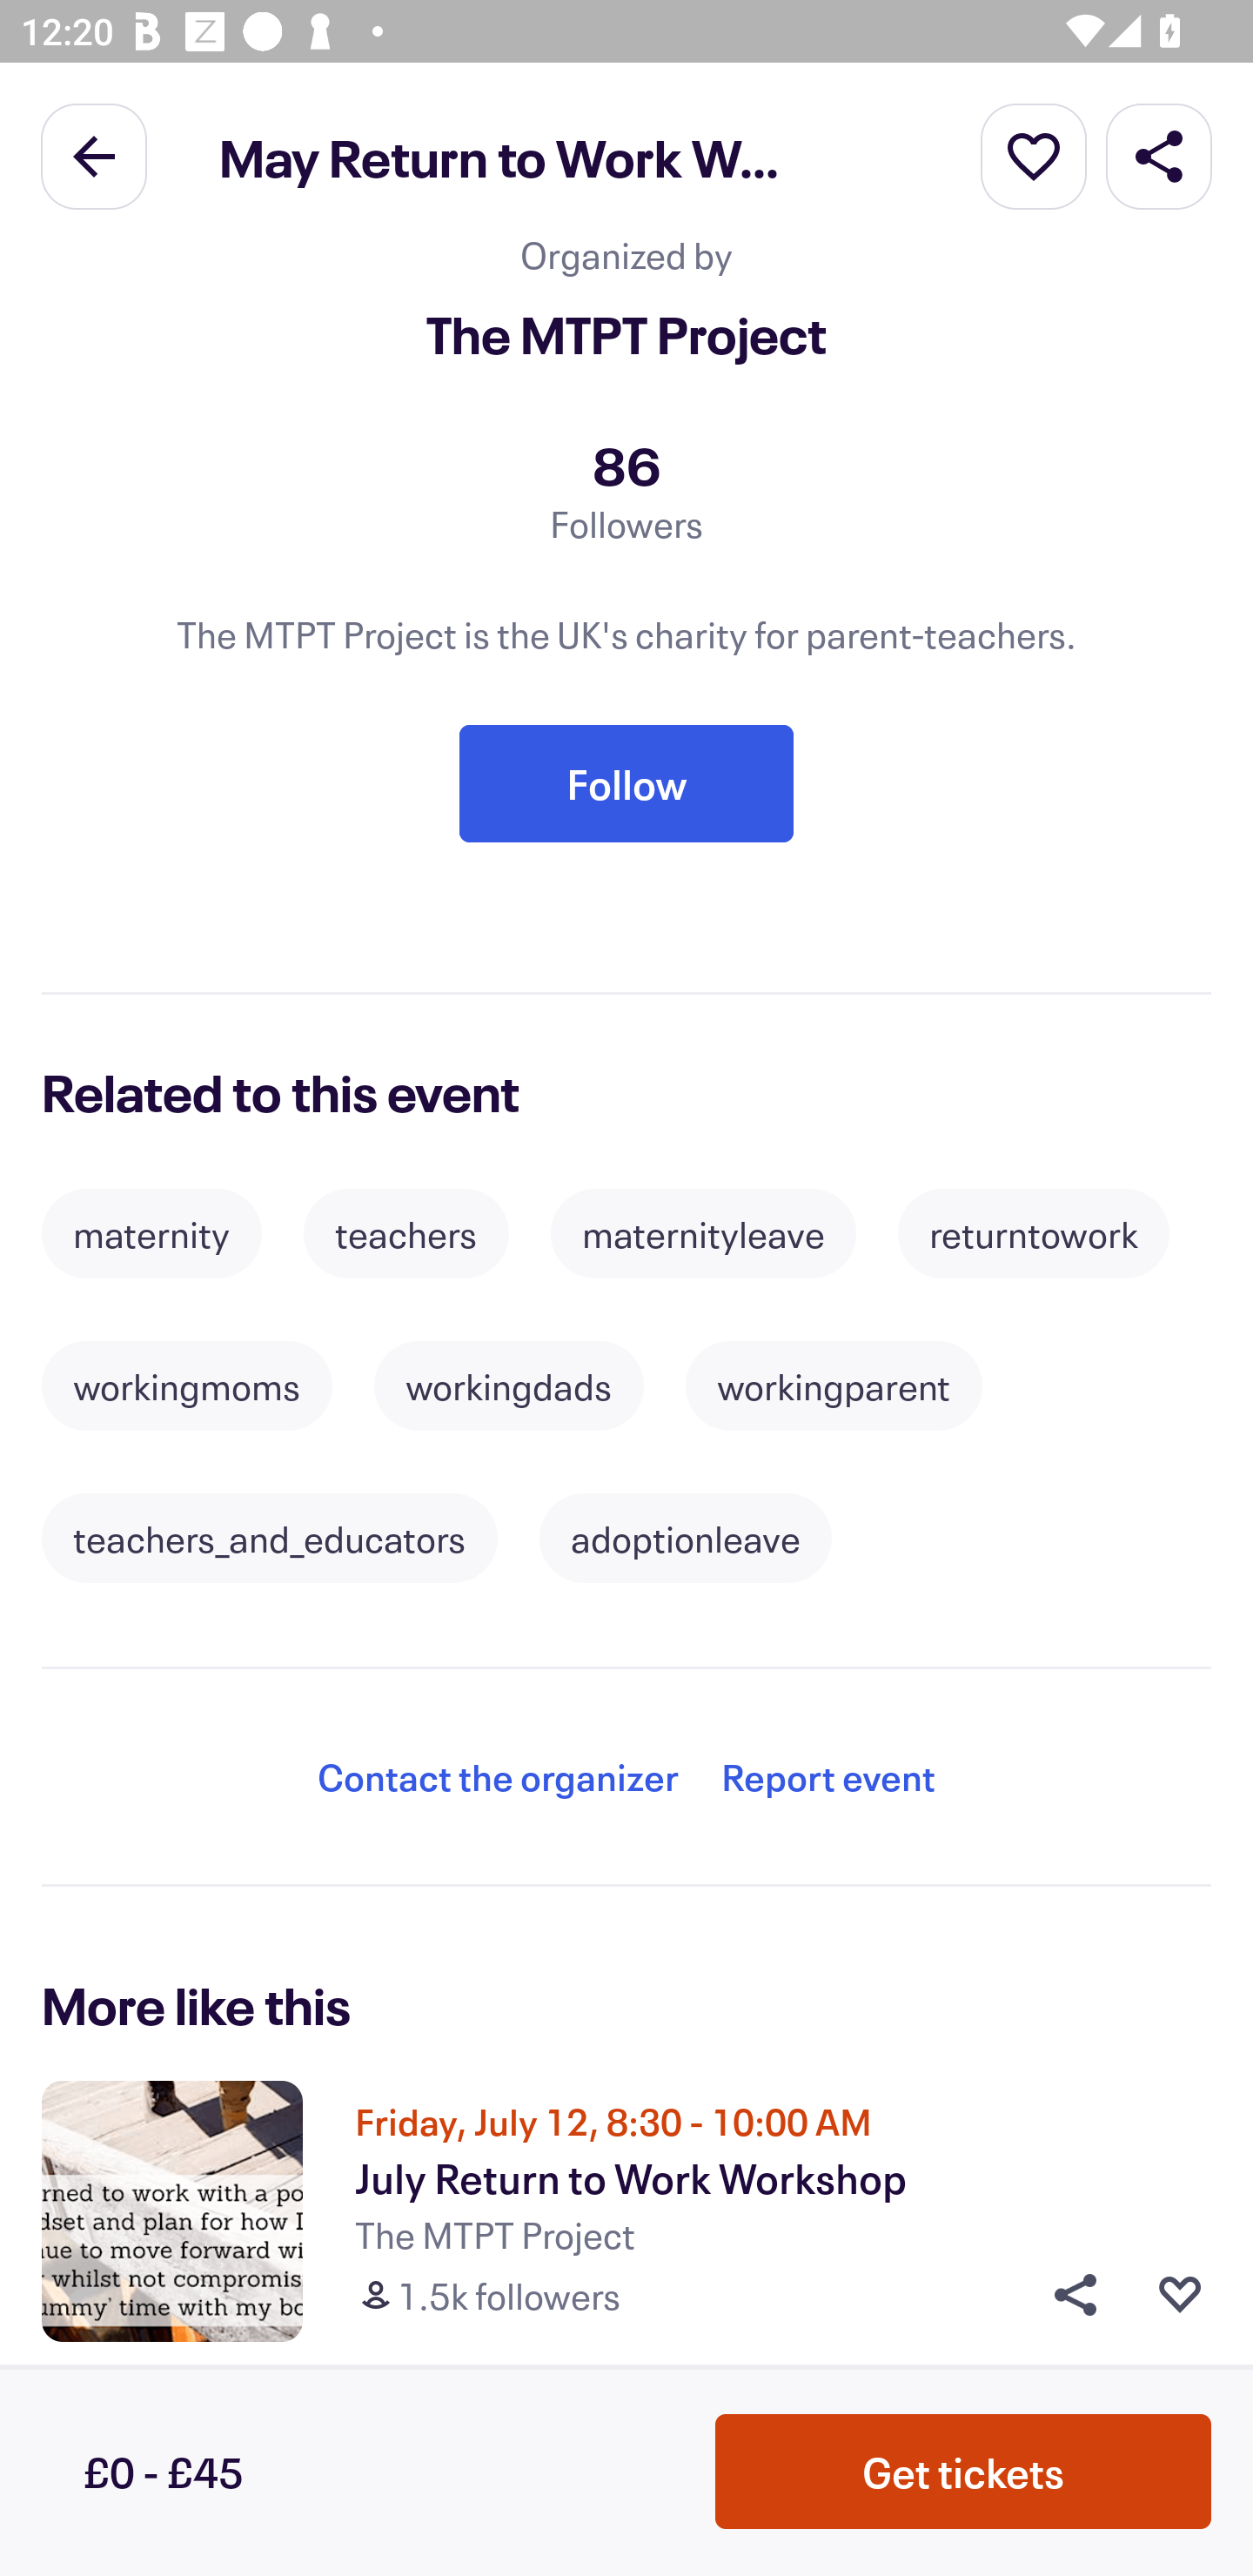  I want to click on Contact the organizer, so click(498, 1777).